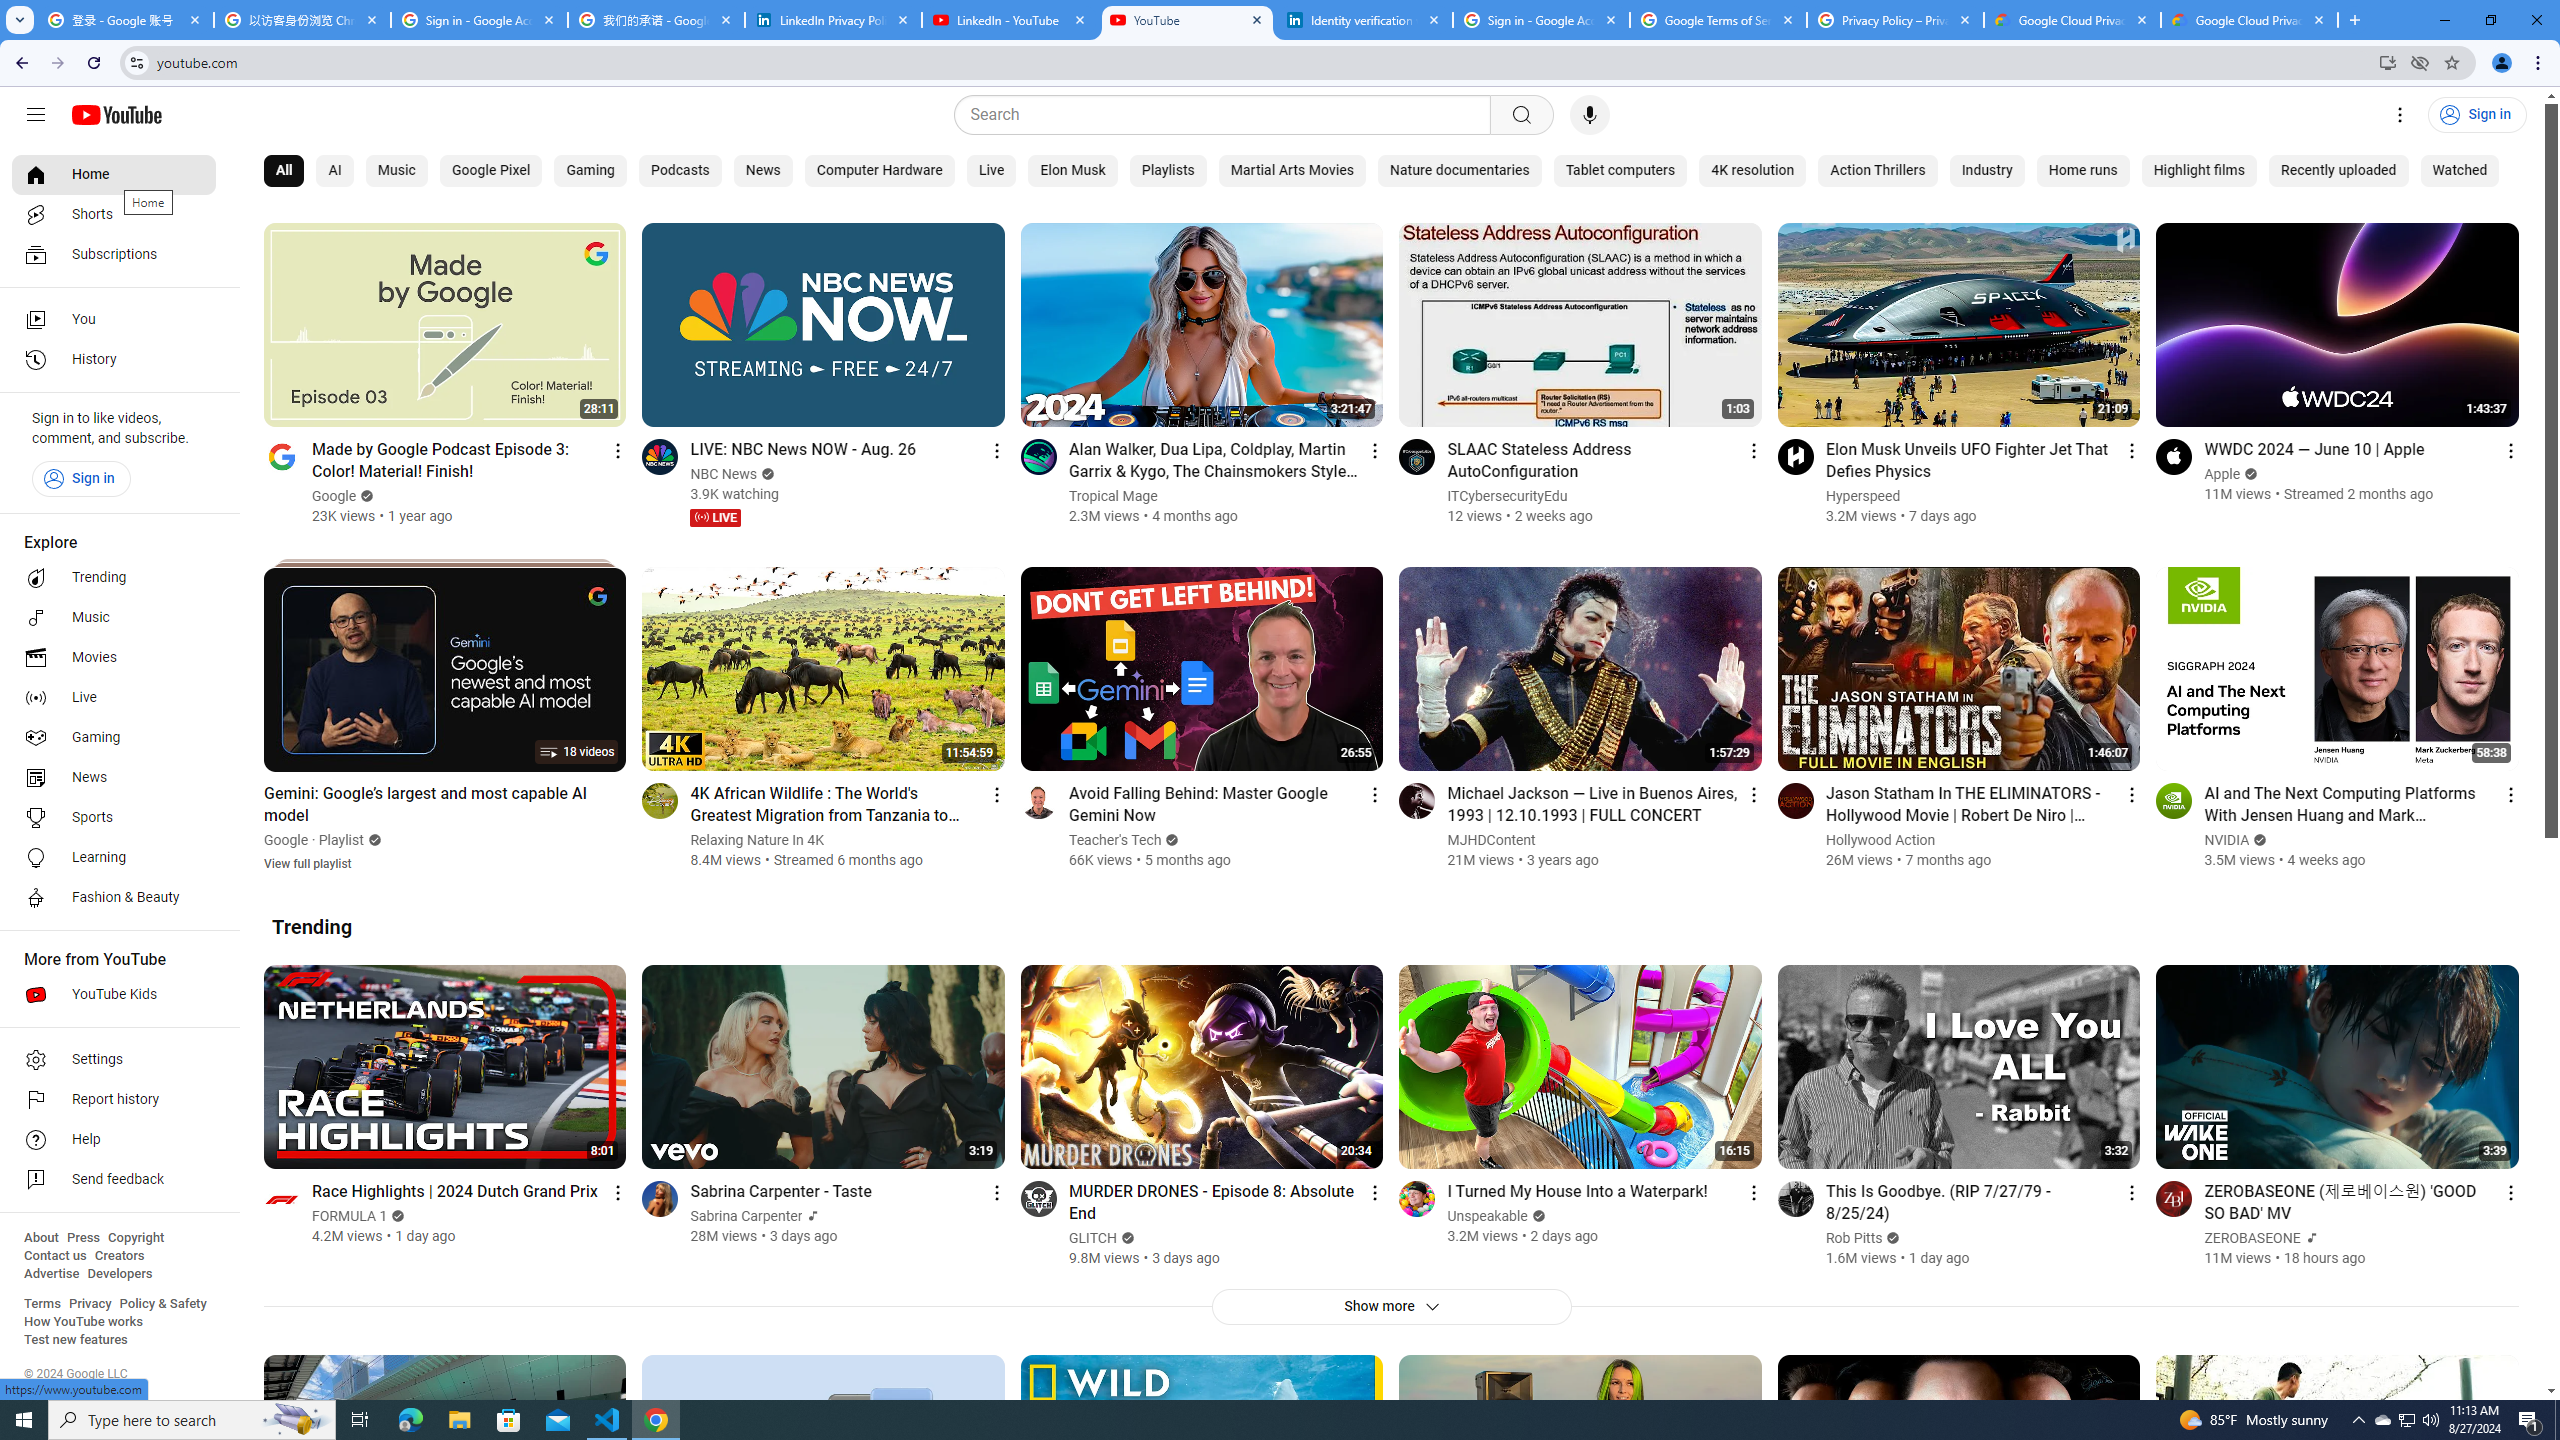 The width and height of the screenshot is (2560, 1440). I want to click on Fashion & Beauty, so click(114, 898).